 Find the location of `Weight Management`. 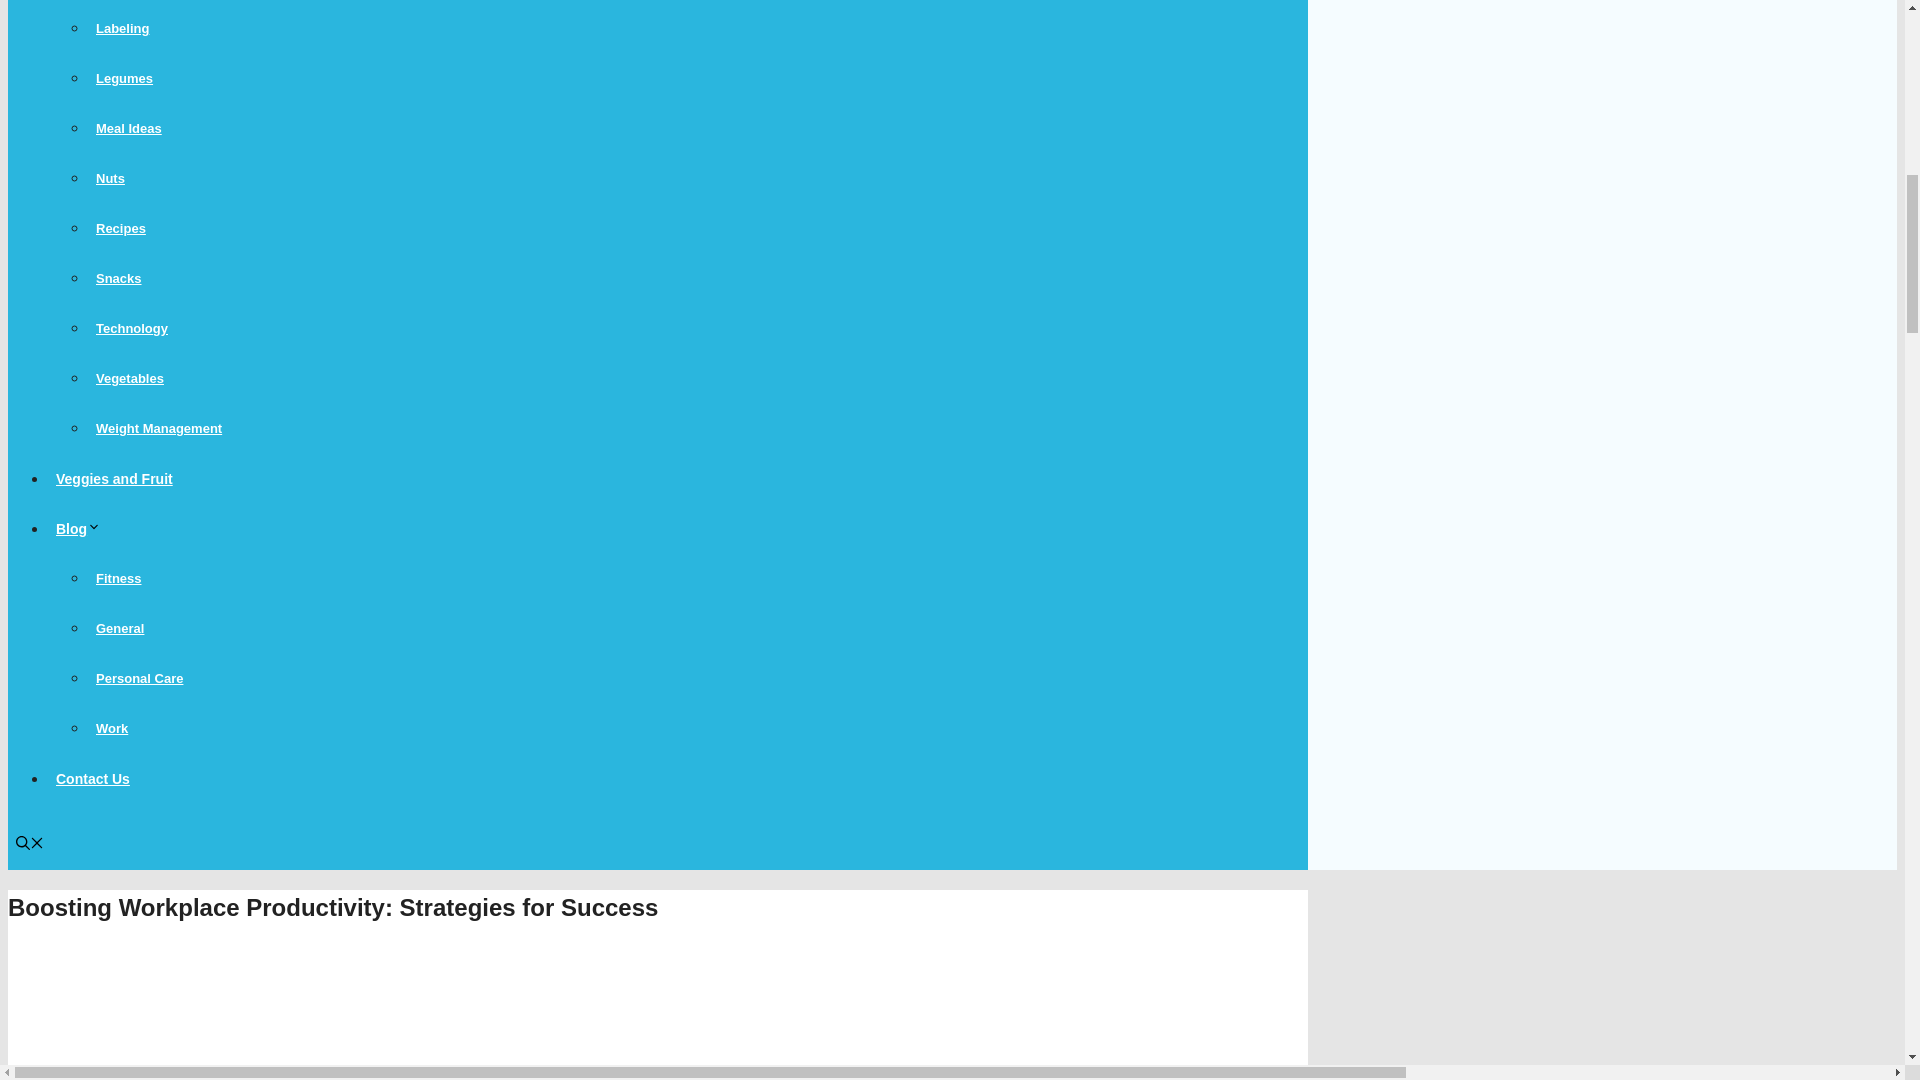

Weight Management is located at coordinates (159, 428).